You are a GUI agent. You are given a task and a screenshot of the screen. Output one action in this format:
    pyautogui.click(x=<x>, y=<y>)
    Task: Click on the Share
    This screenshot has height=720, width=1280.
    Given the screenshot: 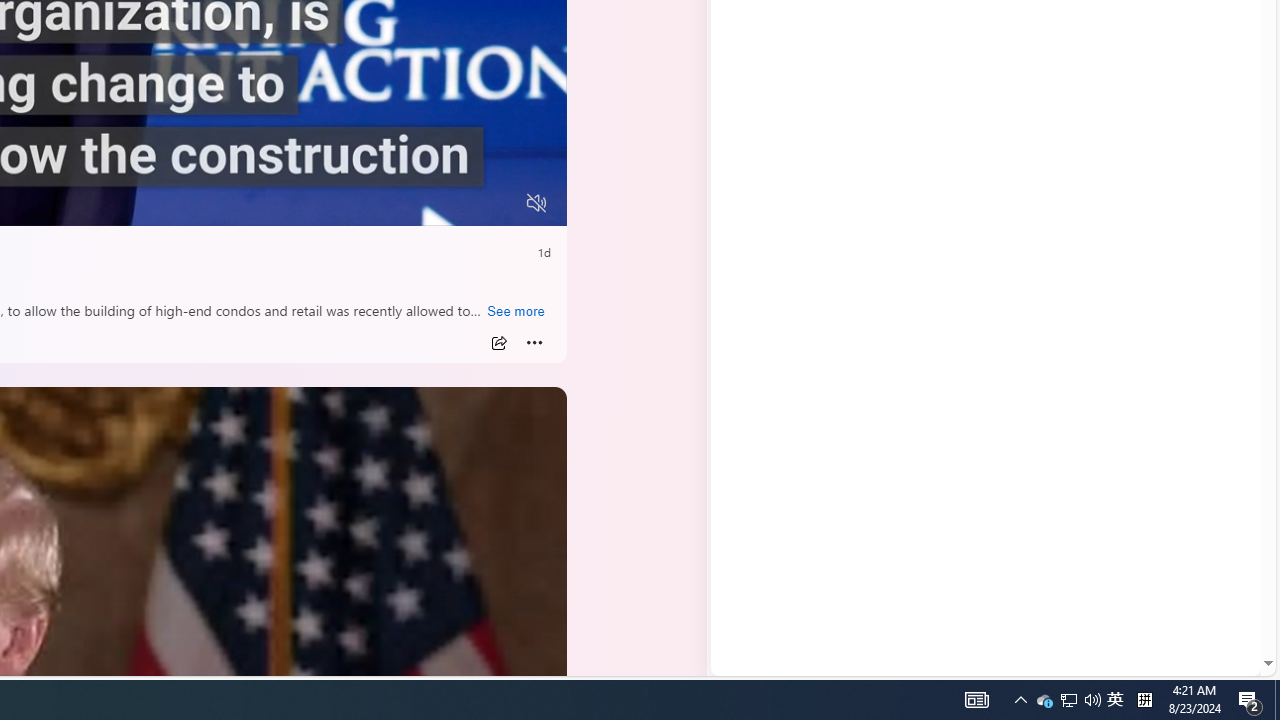 What is the action you would take?
    pyautogui.click(x=498, y=343)
    